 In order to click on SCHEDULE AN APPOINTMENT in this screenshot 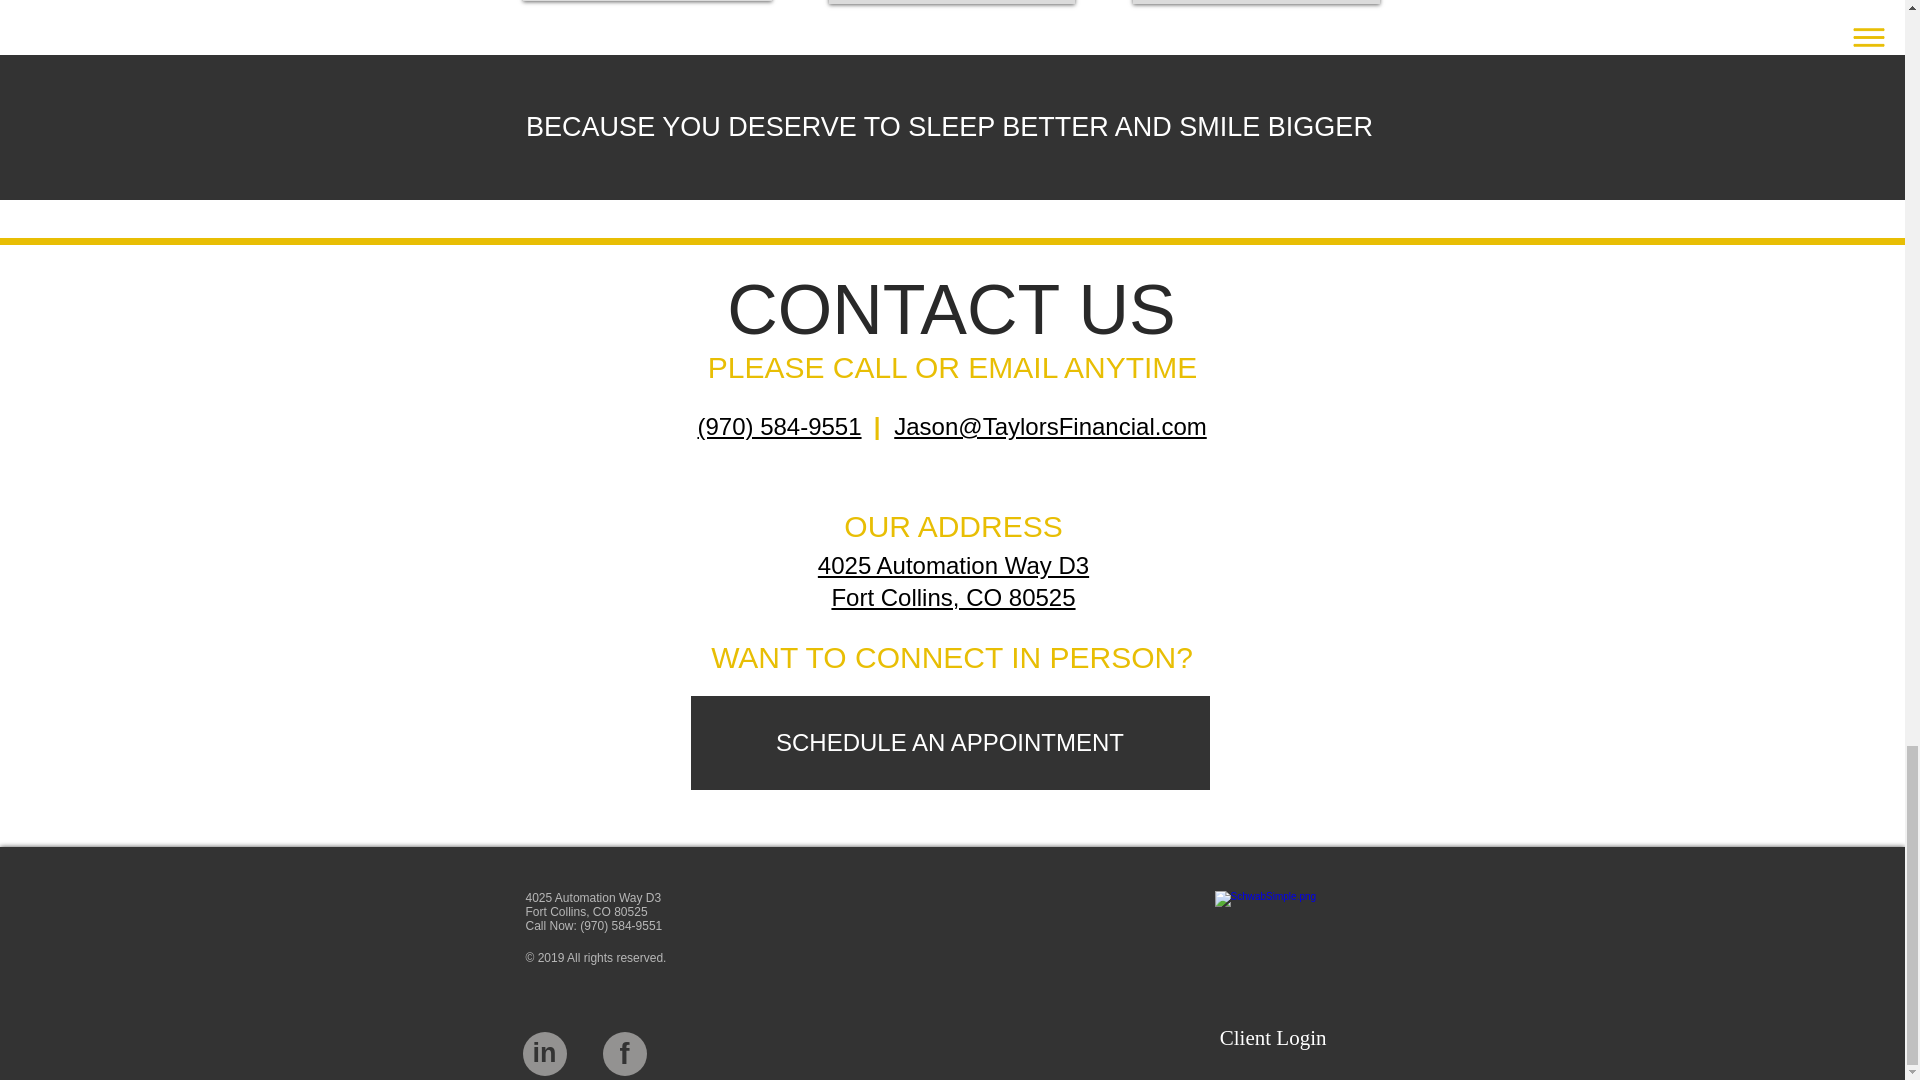, I will do `click(544, 1054)`.